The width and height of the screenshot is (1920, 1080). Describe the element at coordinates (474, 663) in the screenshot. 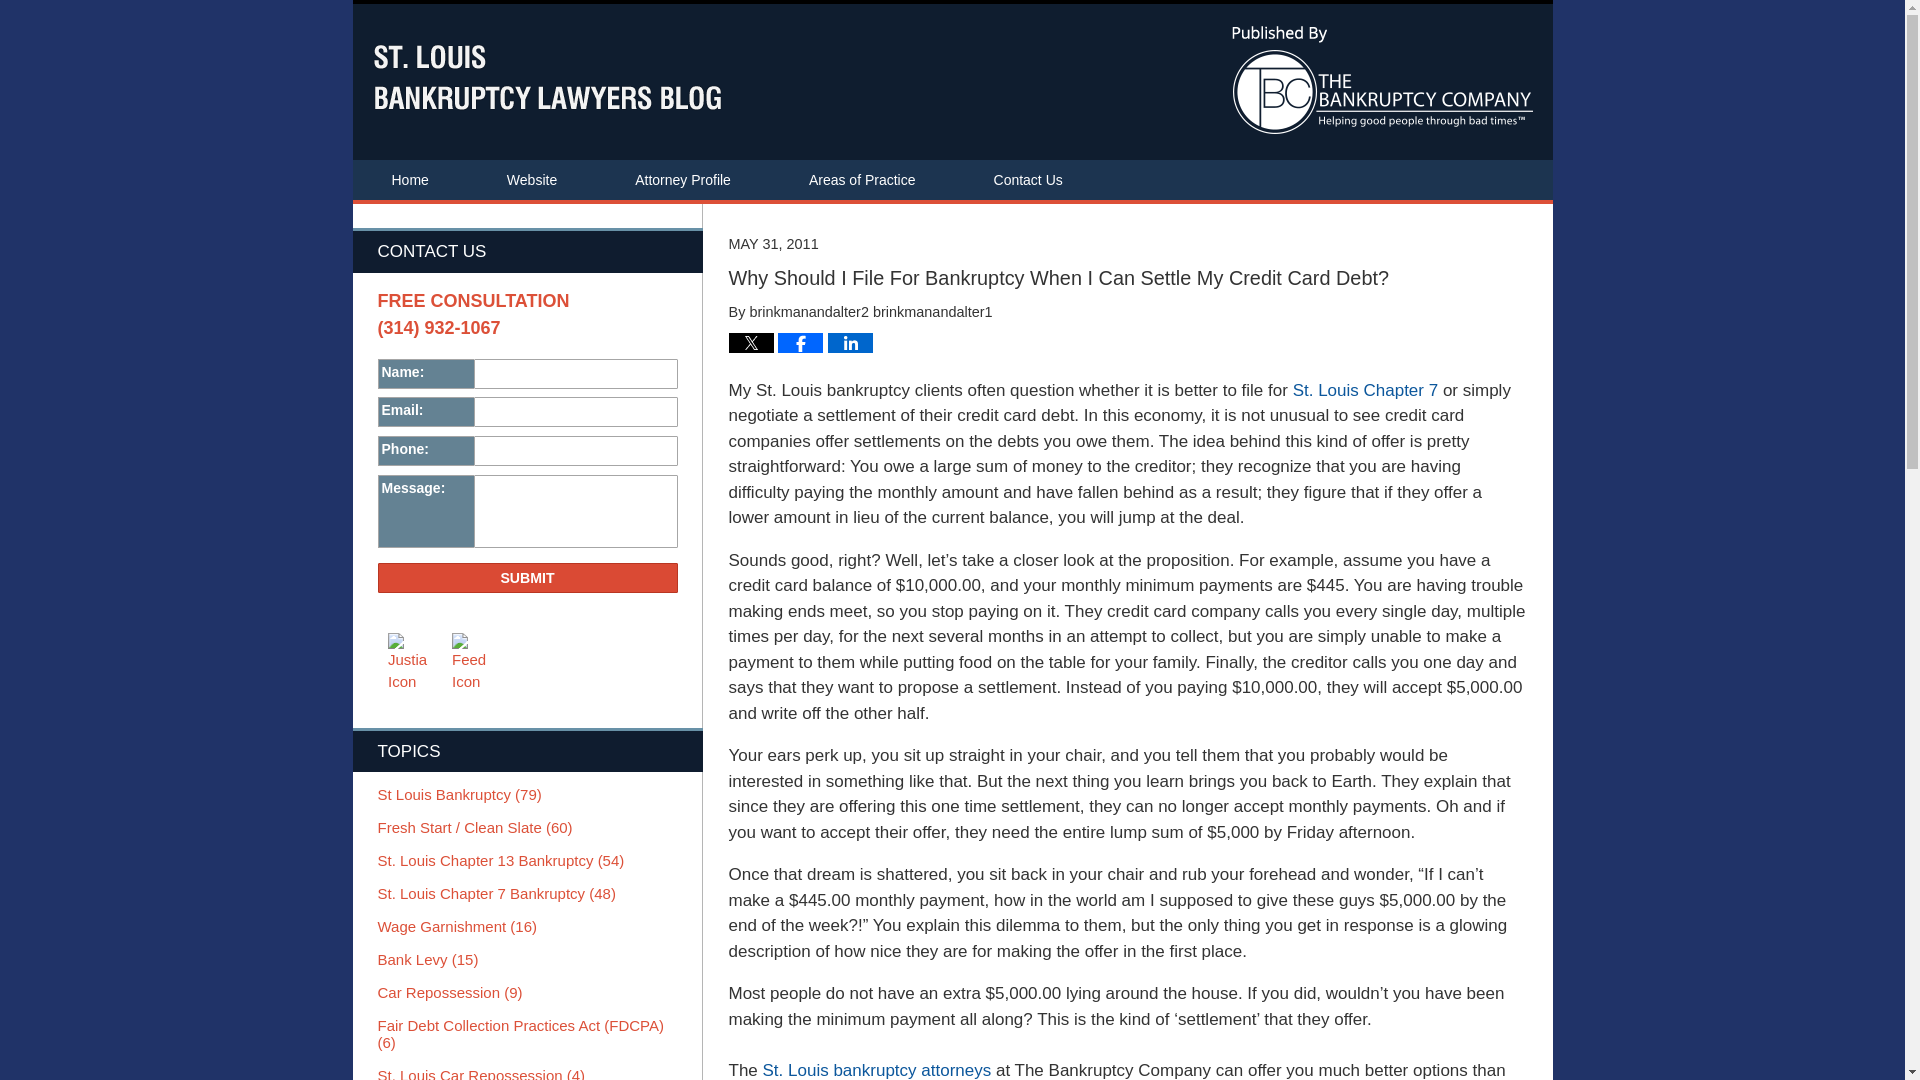

I see `Feed` at that location.